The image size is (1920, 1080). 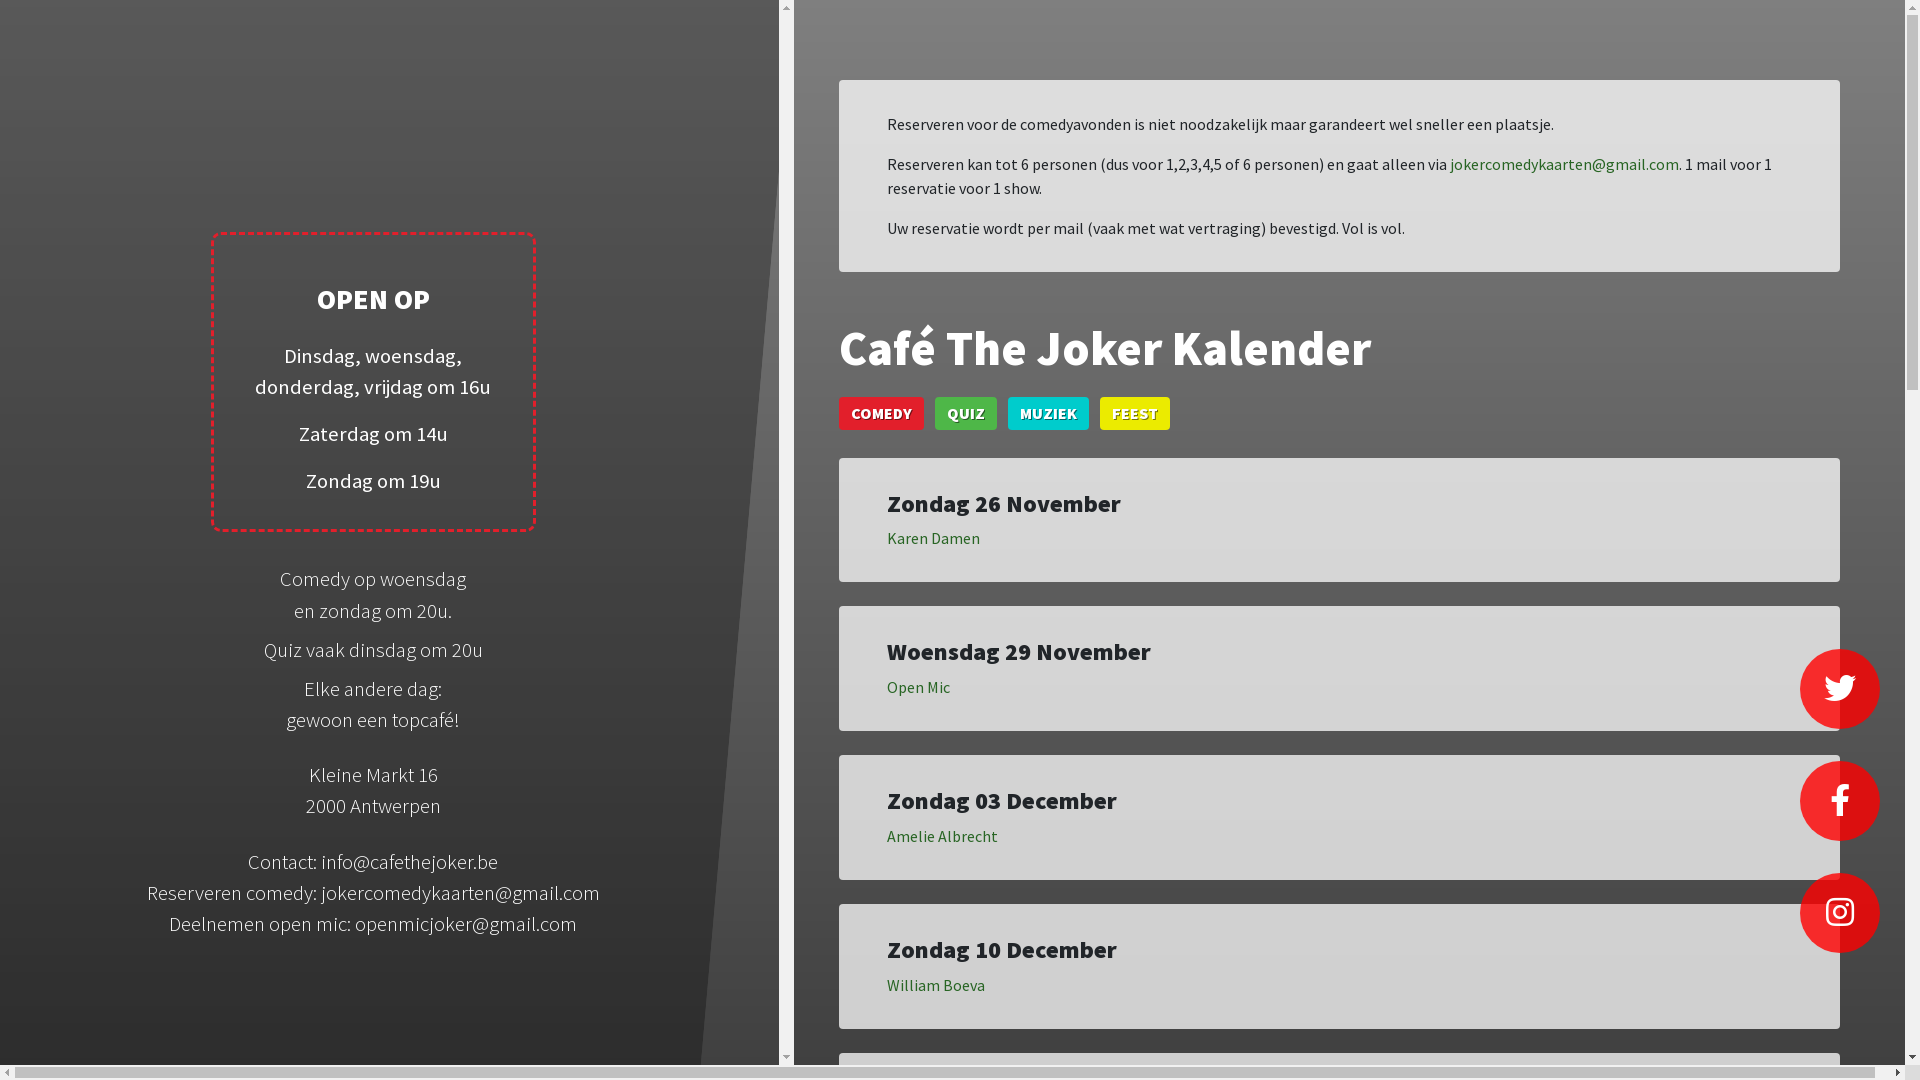 What do you see at coordinates (918, 687) in the screenshot?
I see `Open Mic` at bounding box center [918, 687].